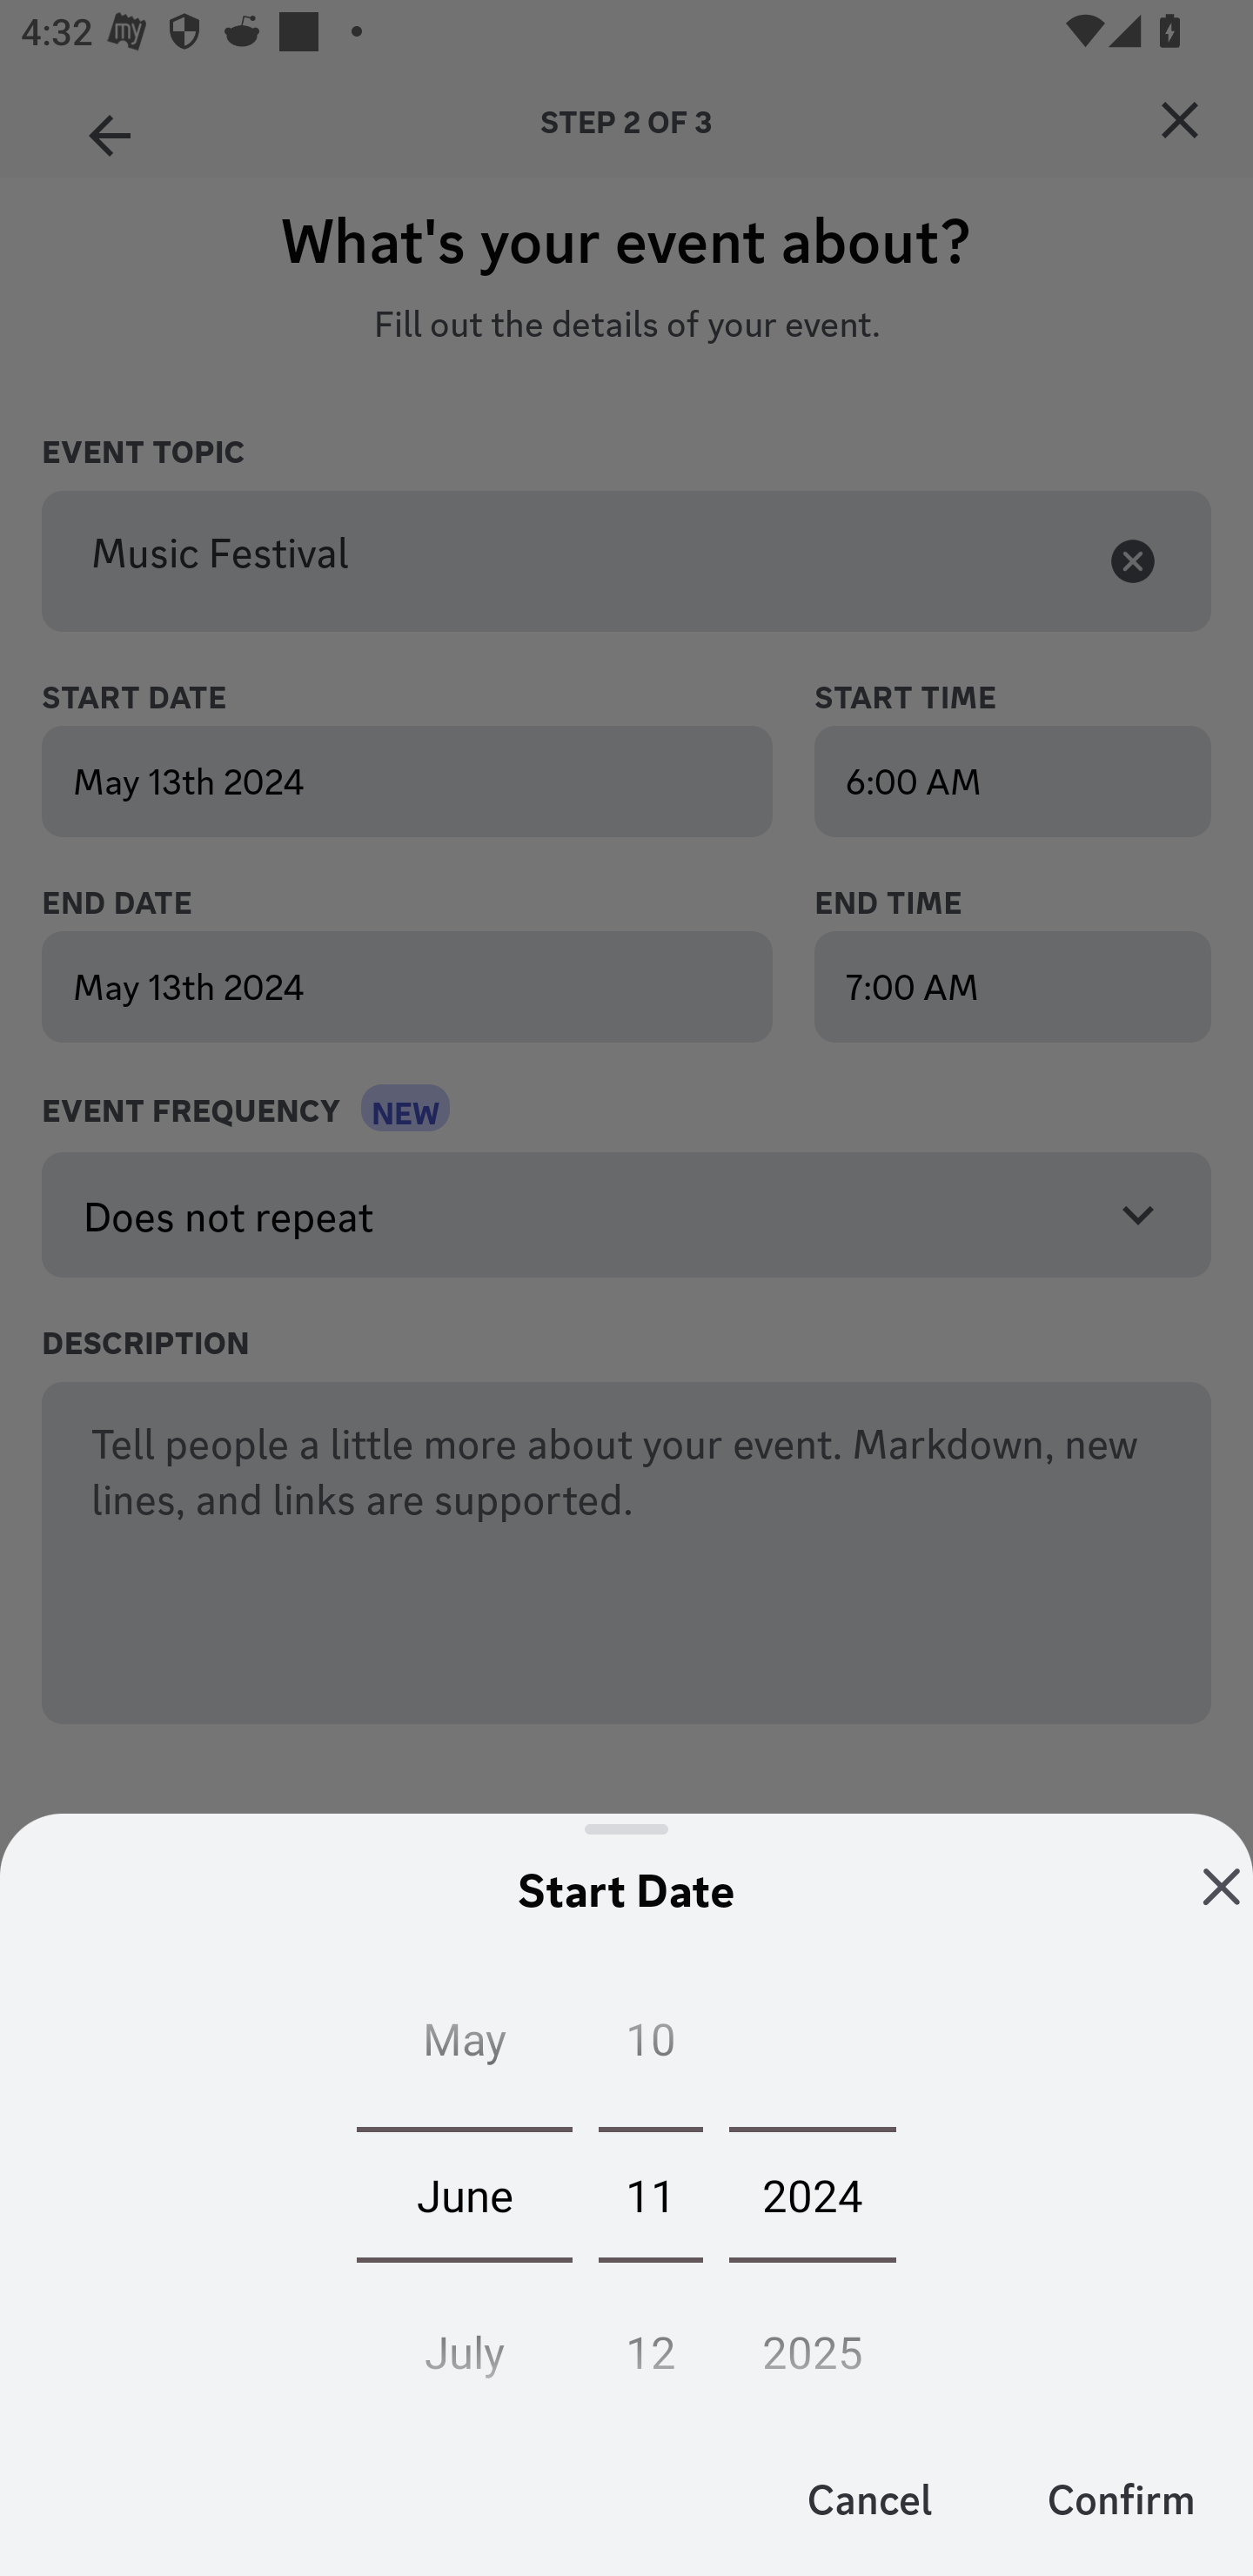  What do you see at coordinates (1222, 1887) in the screenshot?
I see `Close` at bounding box center [1222, 1887].